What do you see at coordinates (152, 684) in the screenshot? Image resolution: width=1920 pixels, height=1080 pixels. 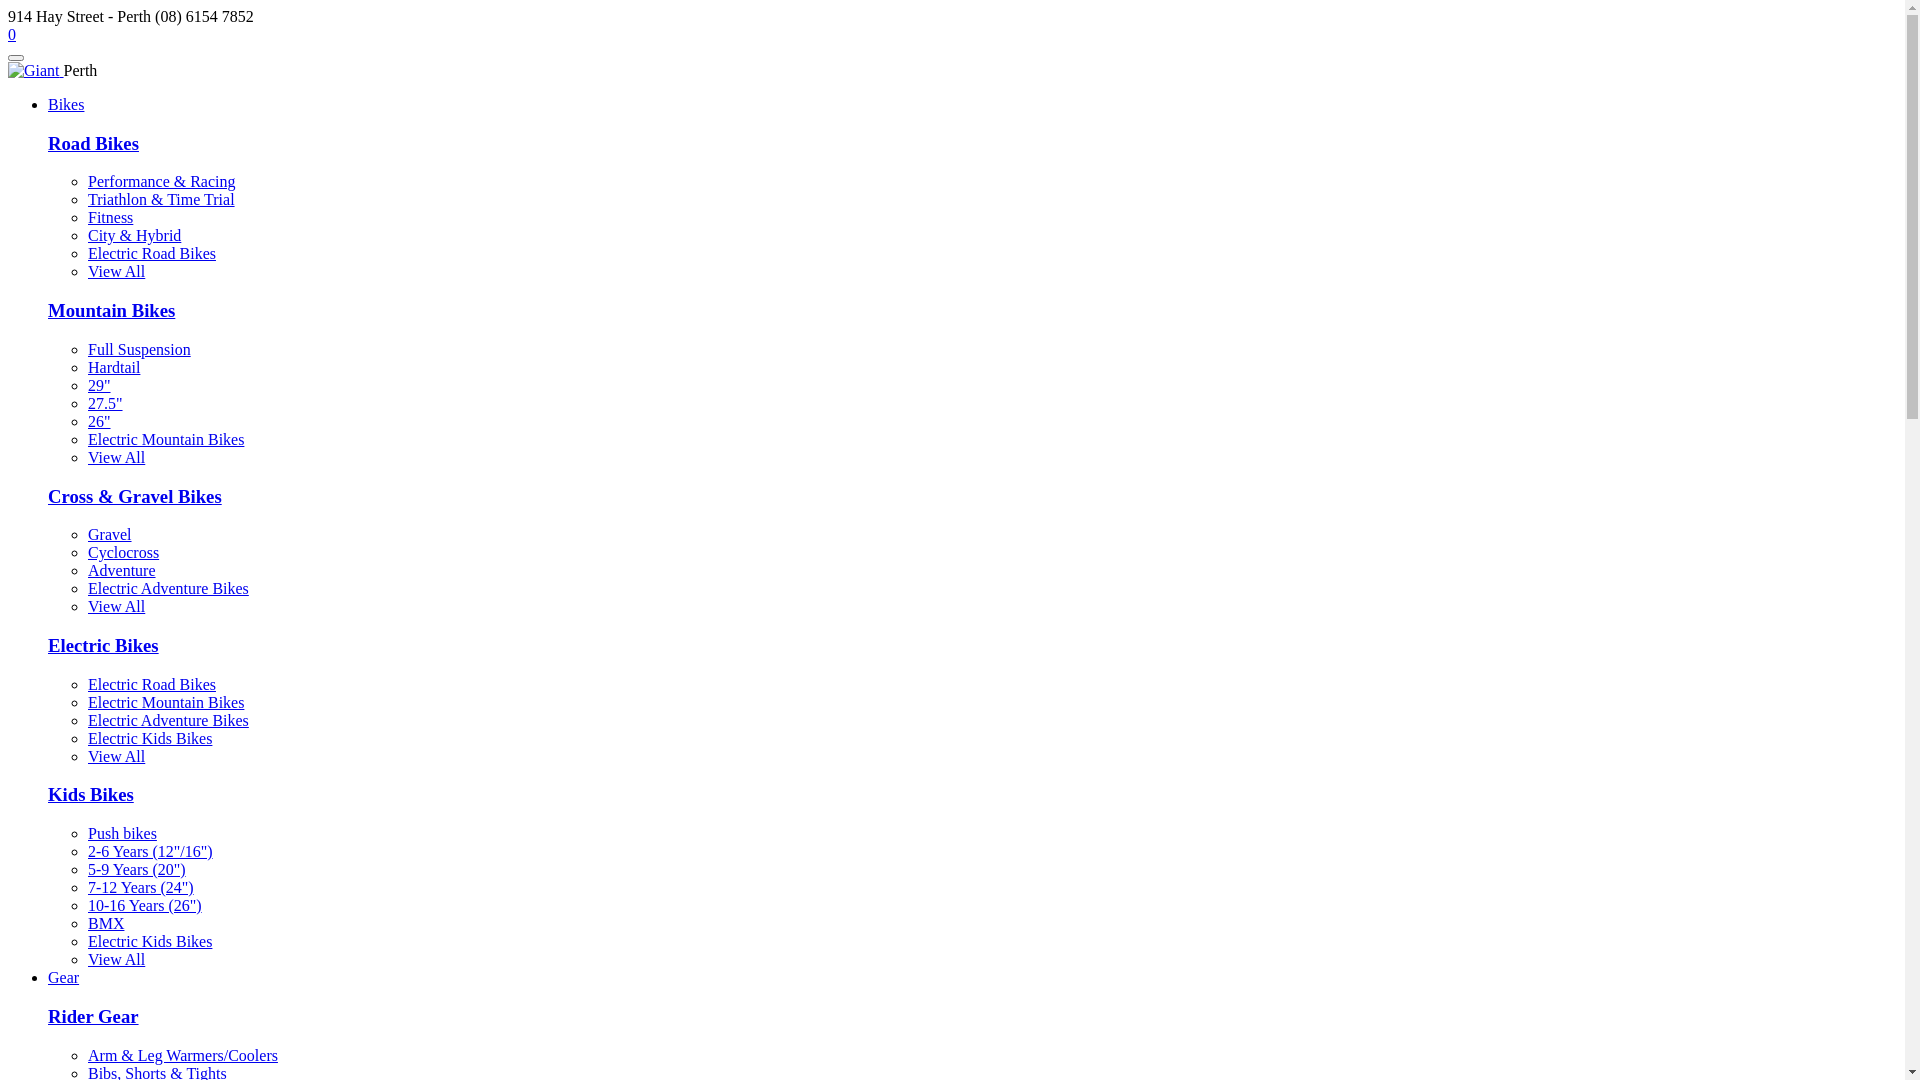 I see `Electric Road Bikes` at bounding box center [152, 684].